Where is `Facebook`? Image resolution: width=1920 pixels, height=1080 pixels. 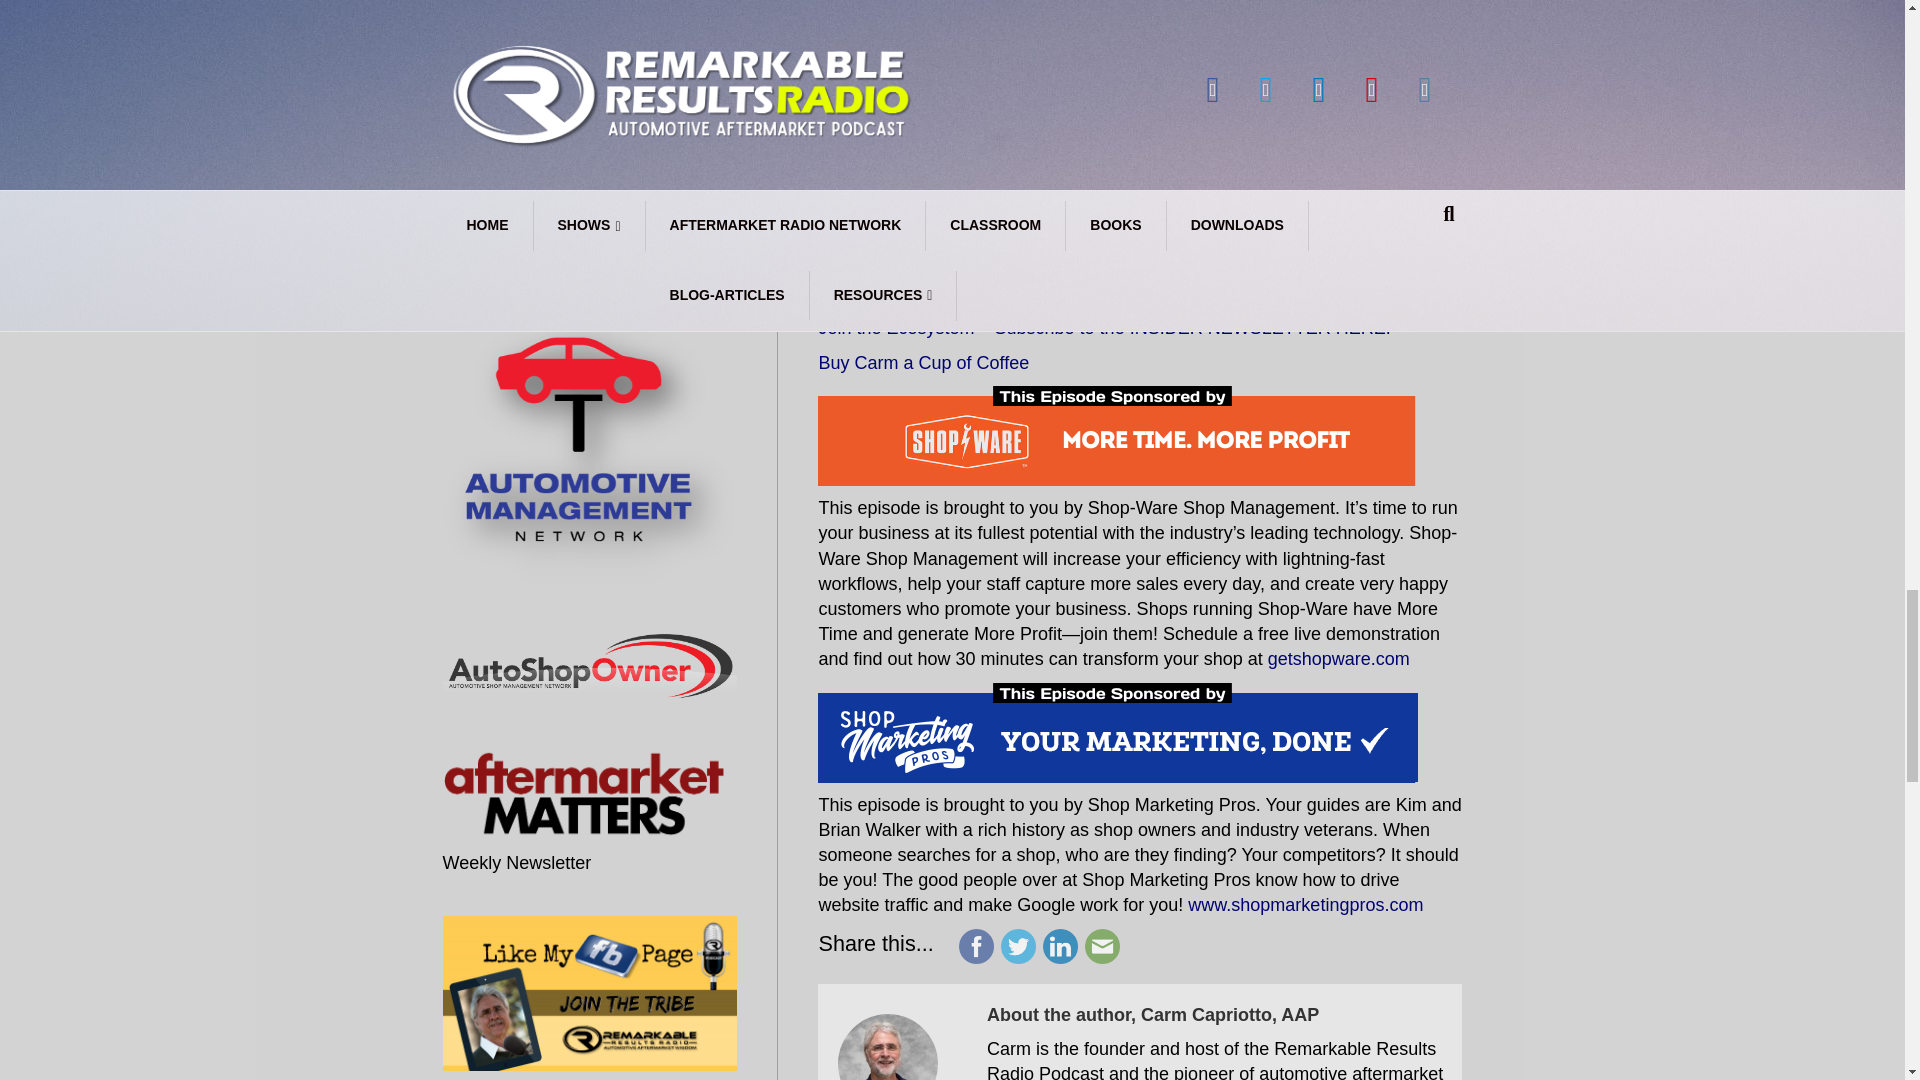 Facebook is located at coordinates (471, 254).